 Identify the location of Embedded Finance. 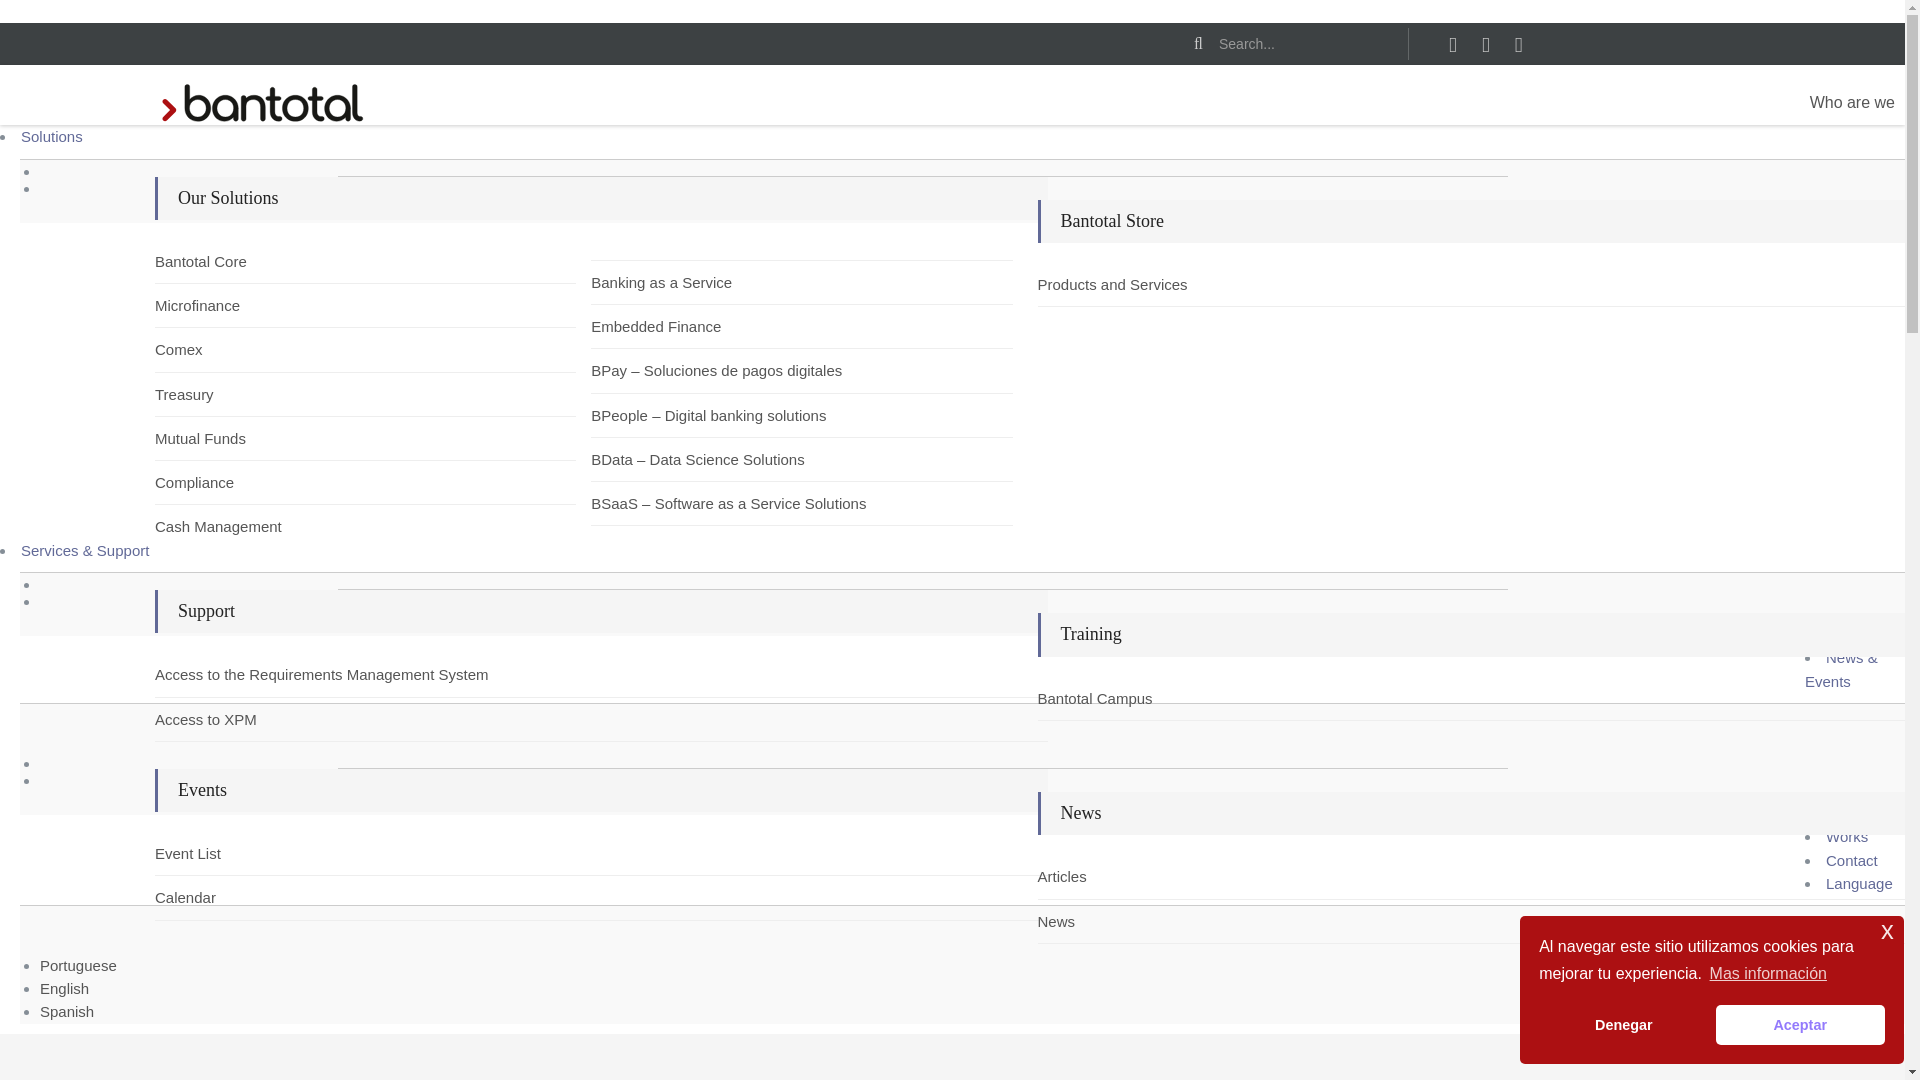
(650, 326).